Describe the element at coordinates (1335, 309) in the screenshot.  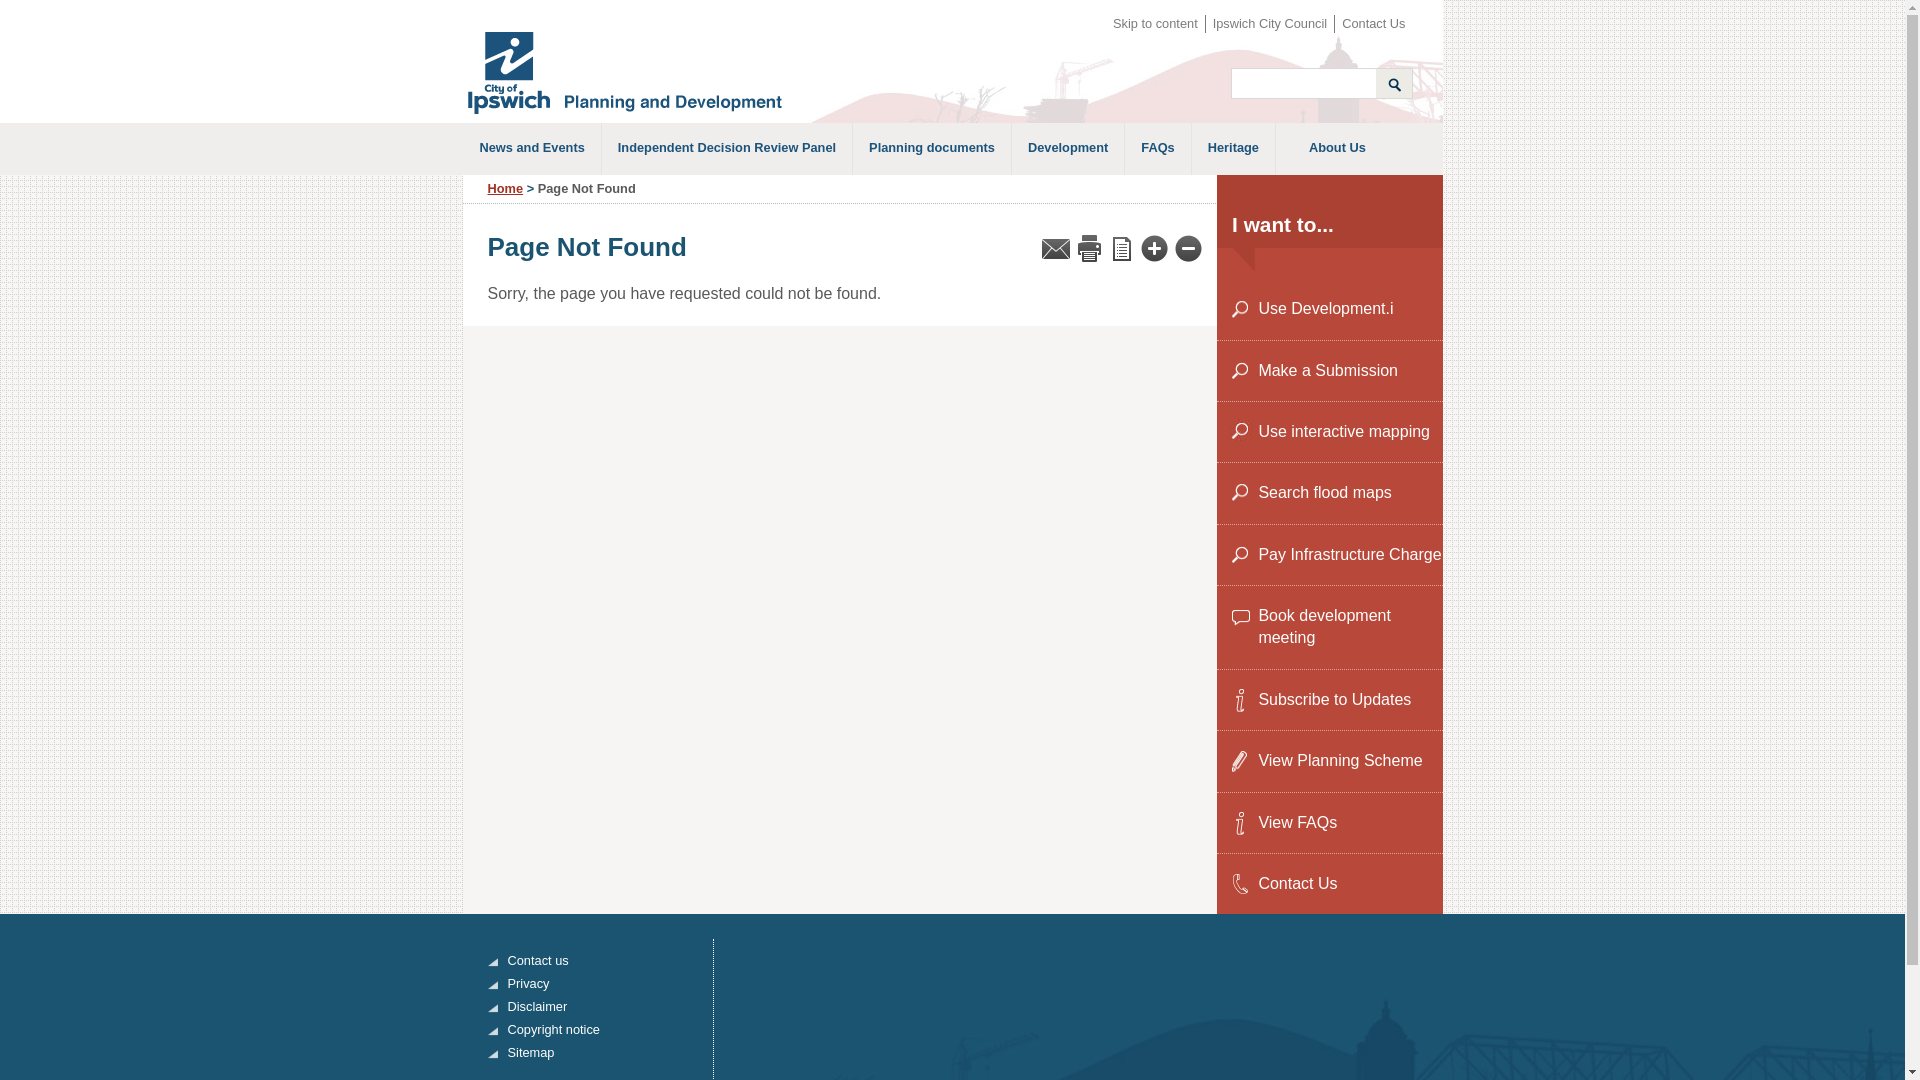
I see `Use Development.i` at that location.